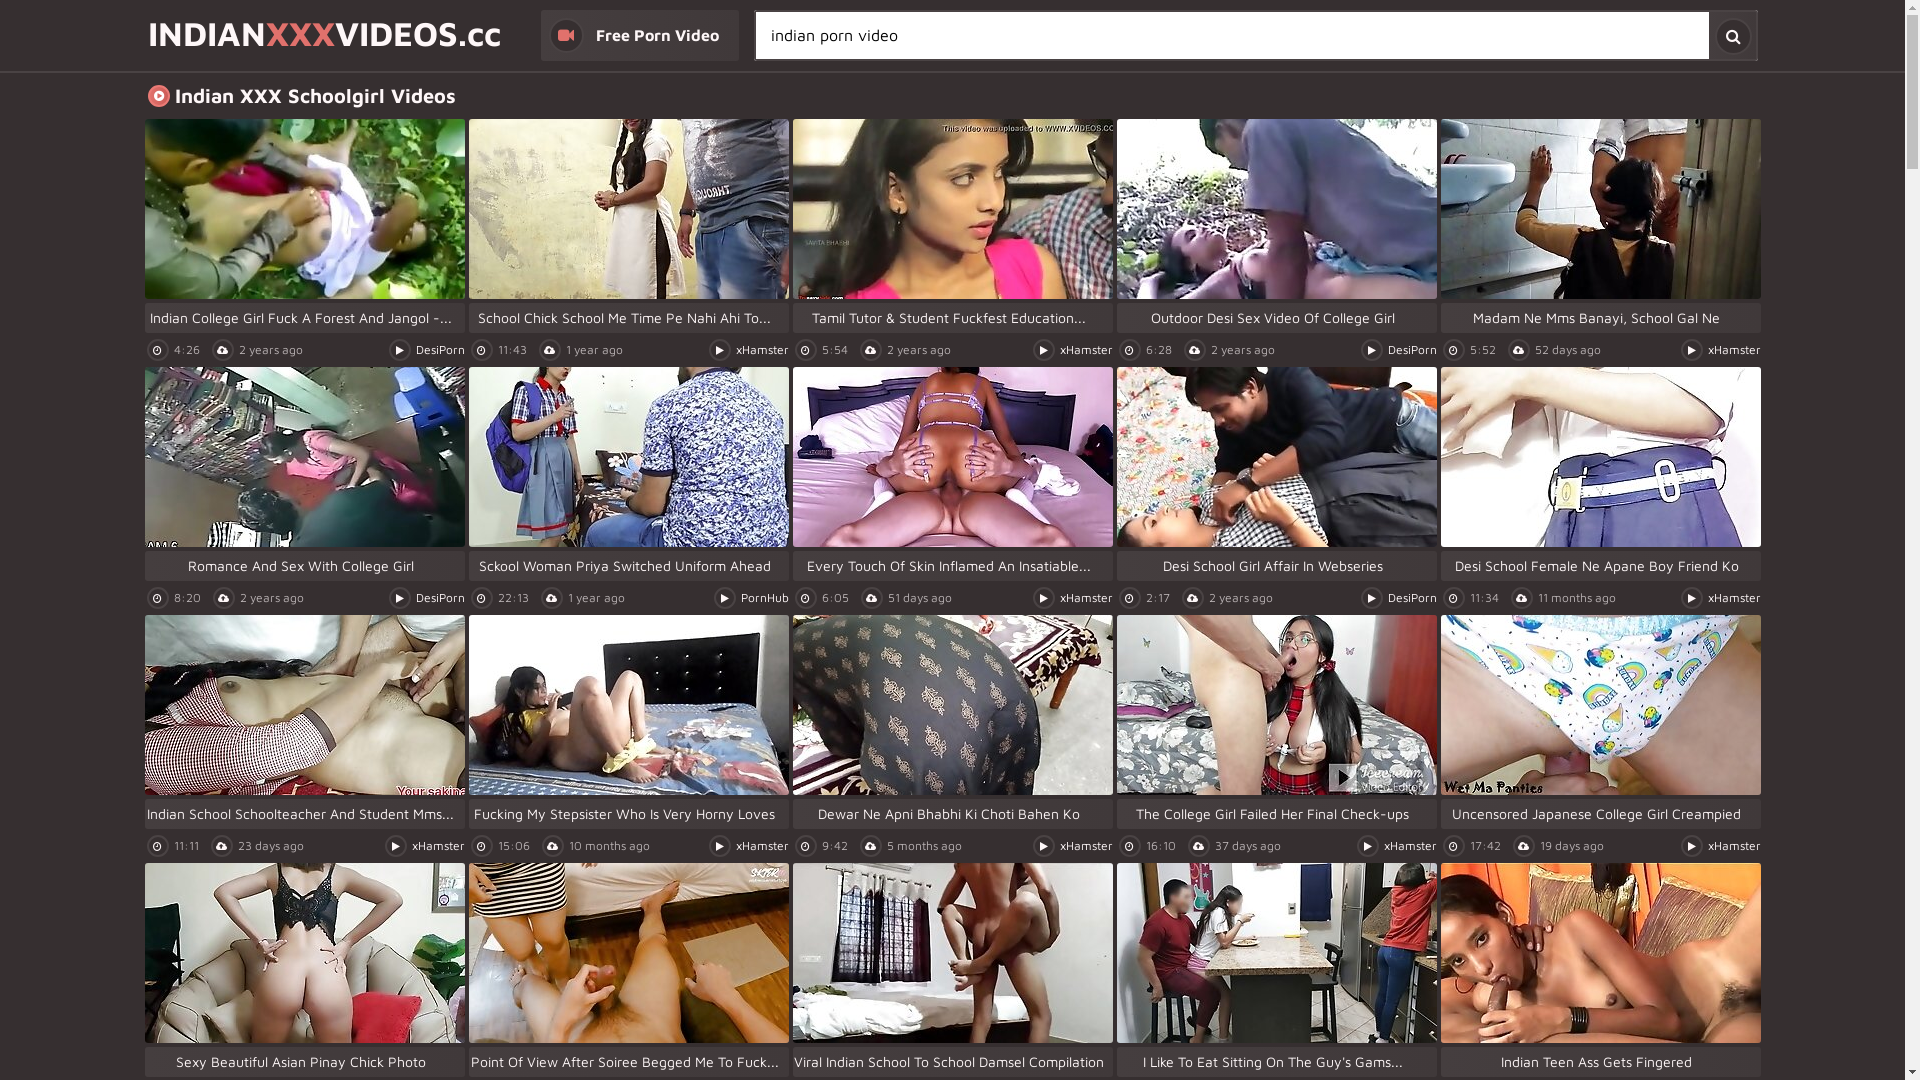 This screenshot has height=1080, width=1920. I want to click on The College Girl Failed Her Final Check-ups And..., so click(1276, 722).